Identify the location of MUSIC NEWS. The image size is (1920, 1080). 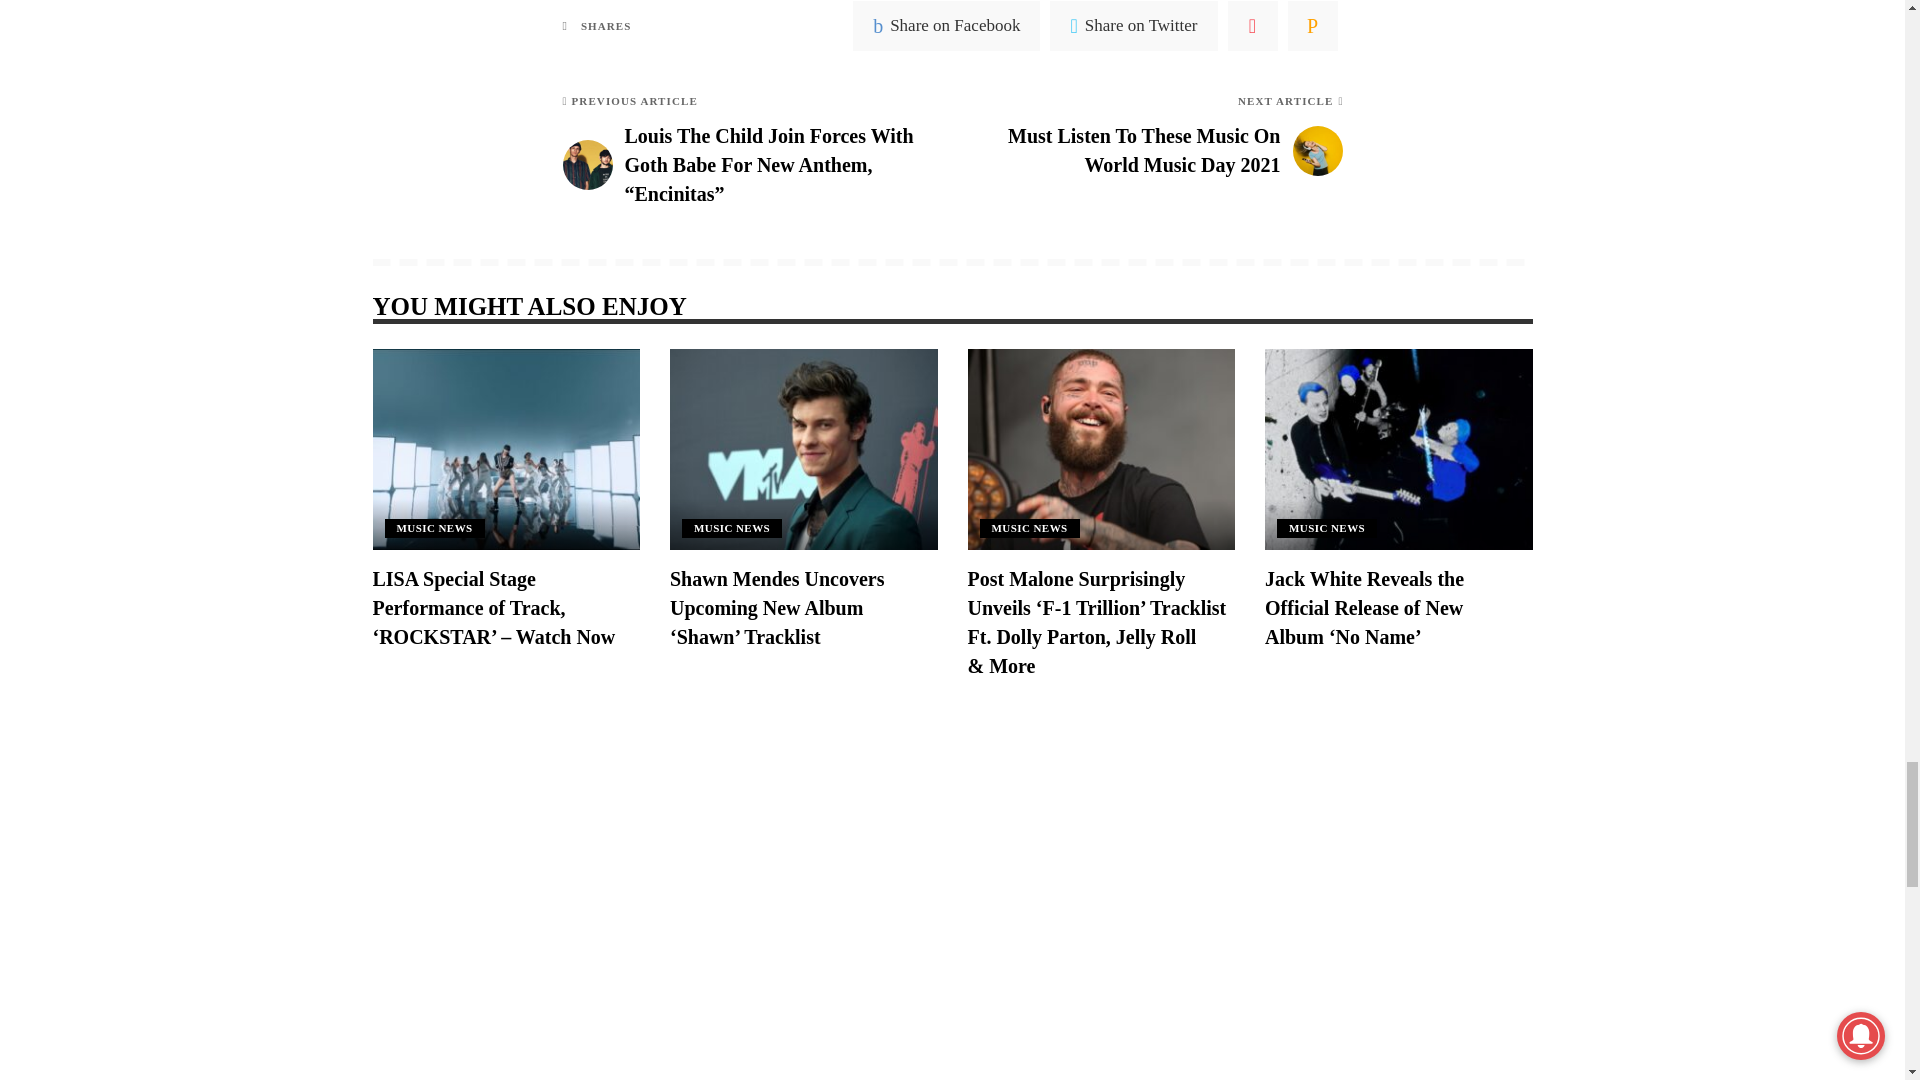
(1326, 528).